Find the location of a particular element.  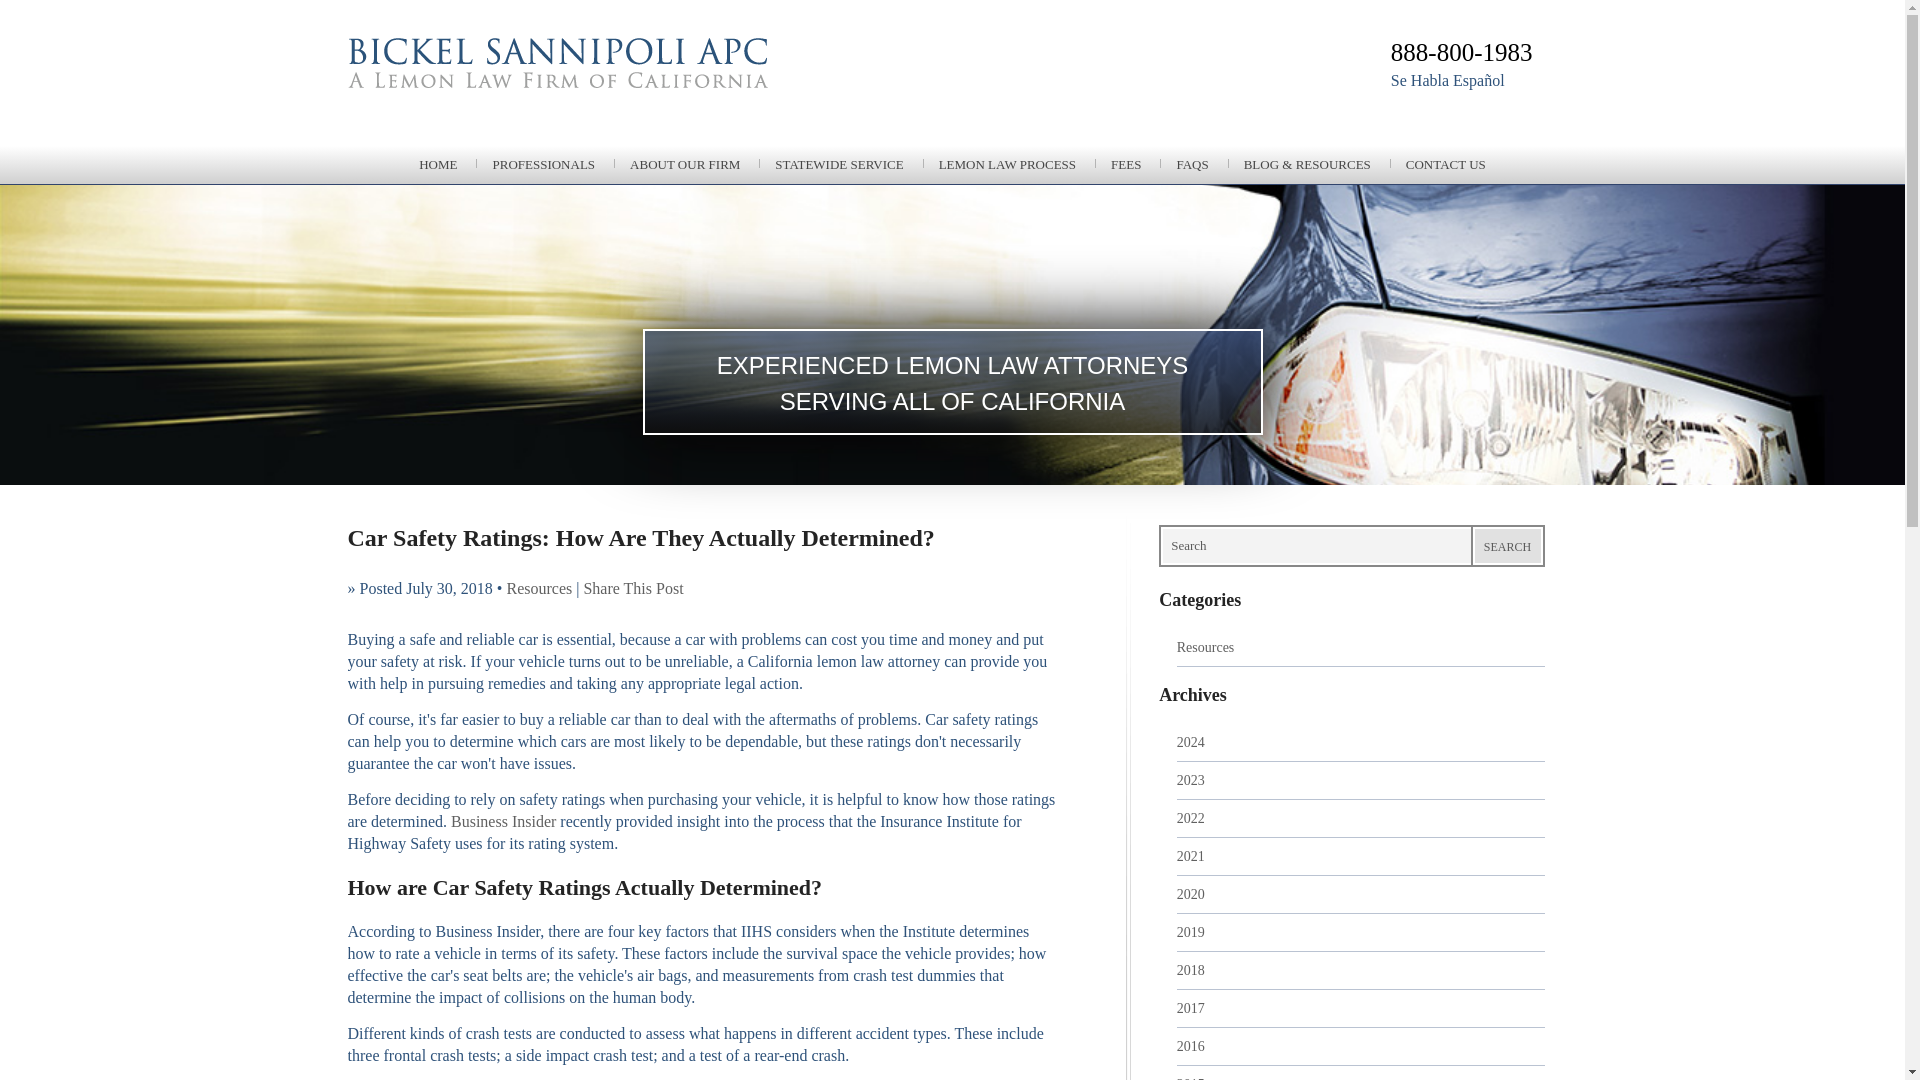

The Bickel Law Firm is located at coordinates (642, 88).